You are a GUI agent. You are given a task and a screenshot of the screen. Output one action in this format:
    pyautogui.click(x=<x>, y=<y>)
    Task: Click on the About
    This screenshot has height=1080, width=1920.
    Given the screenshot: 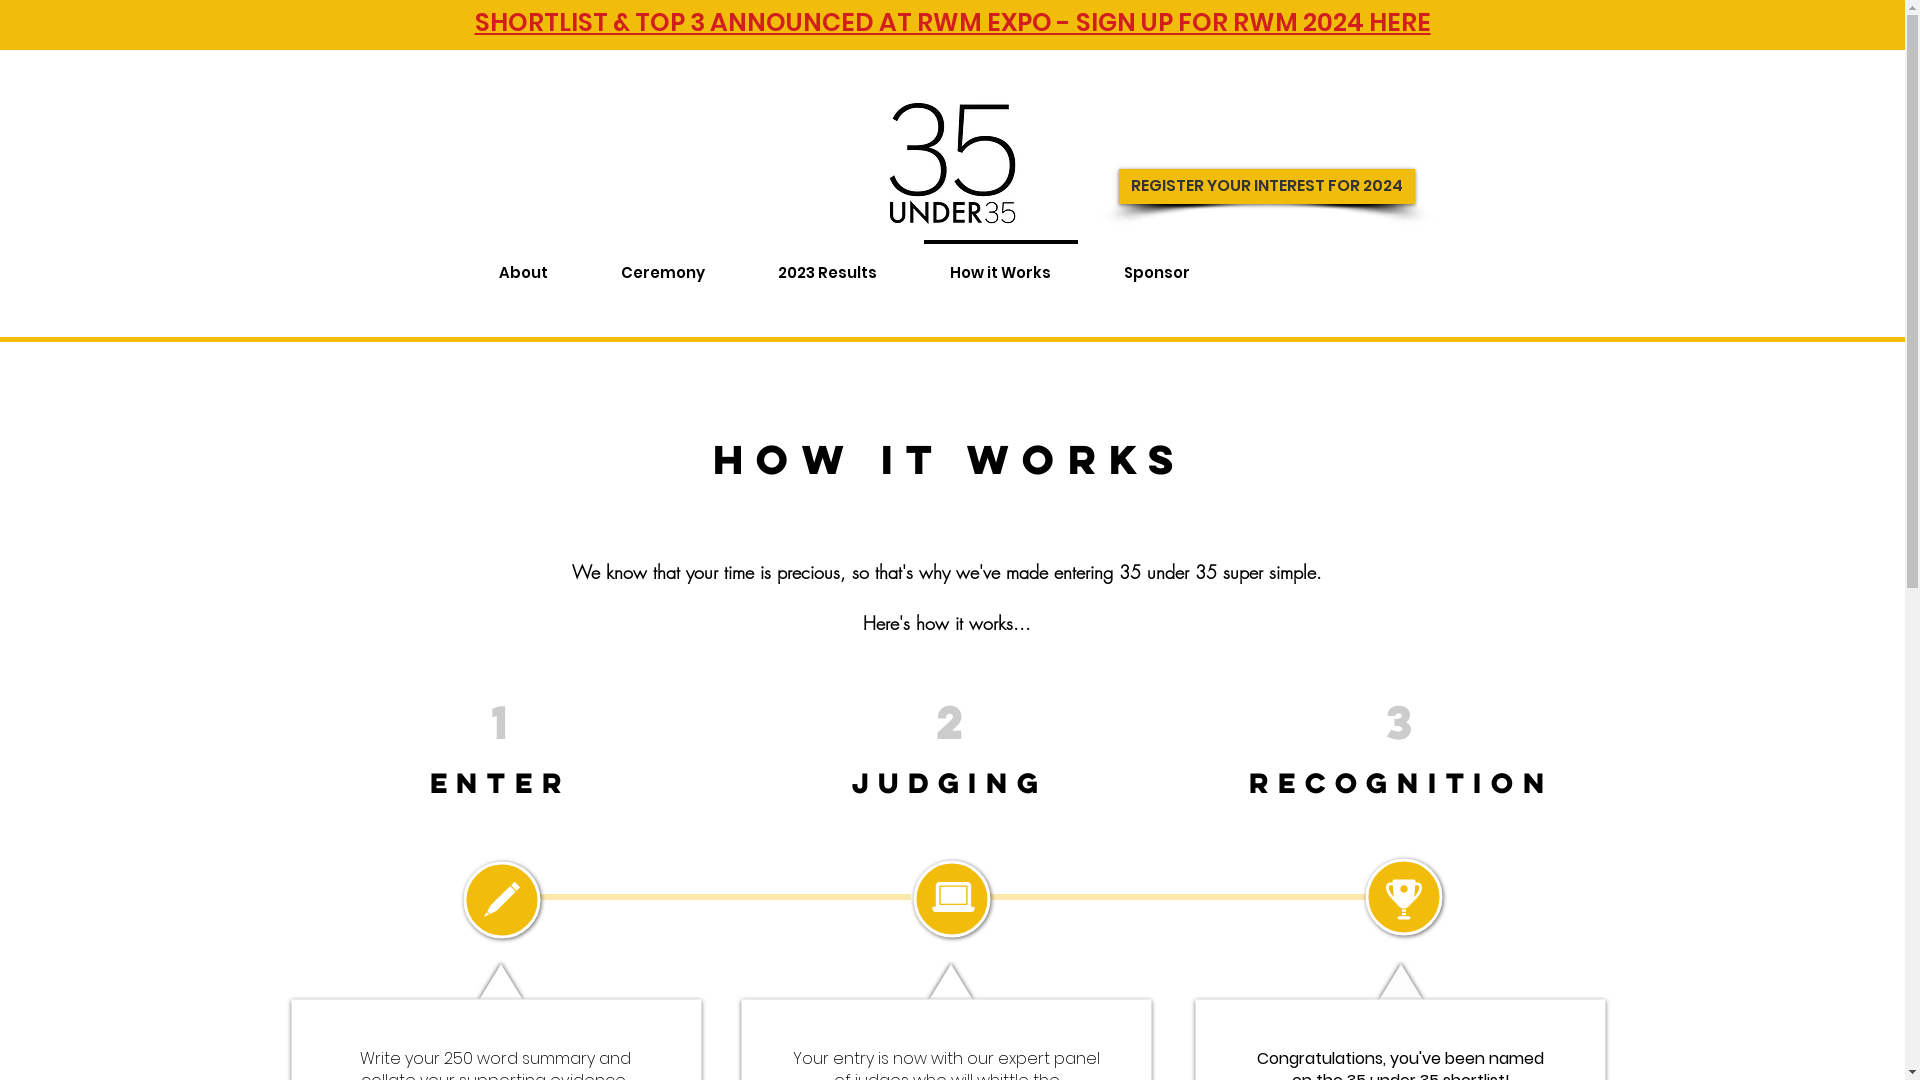 What is the action you would take?
    pyautogui.click(x=523, y=264)
    